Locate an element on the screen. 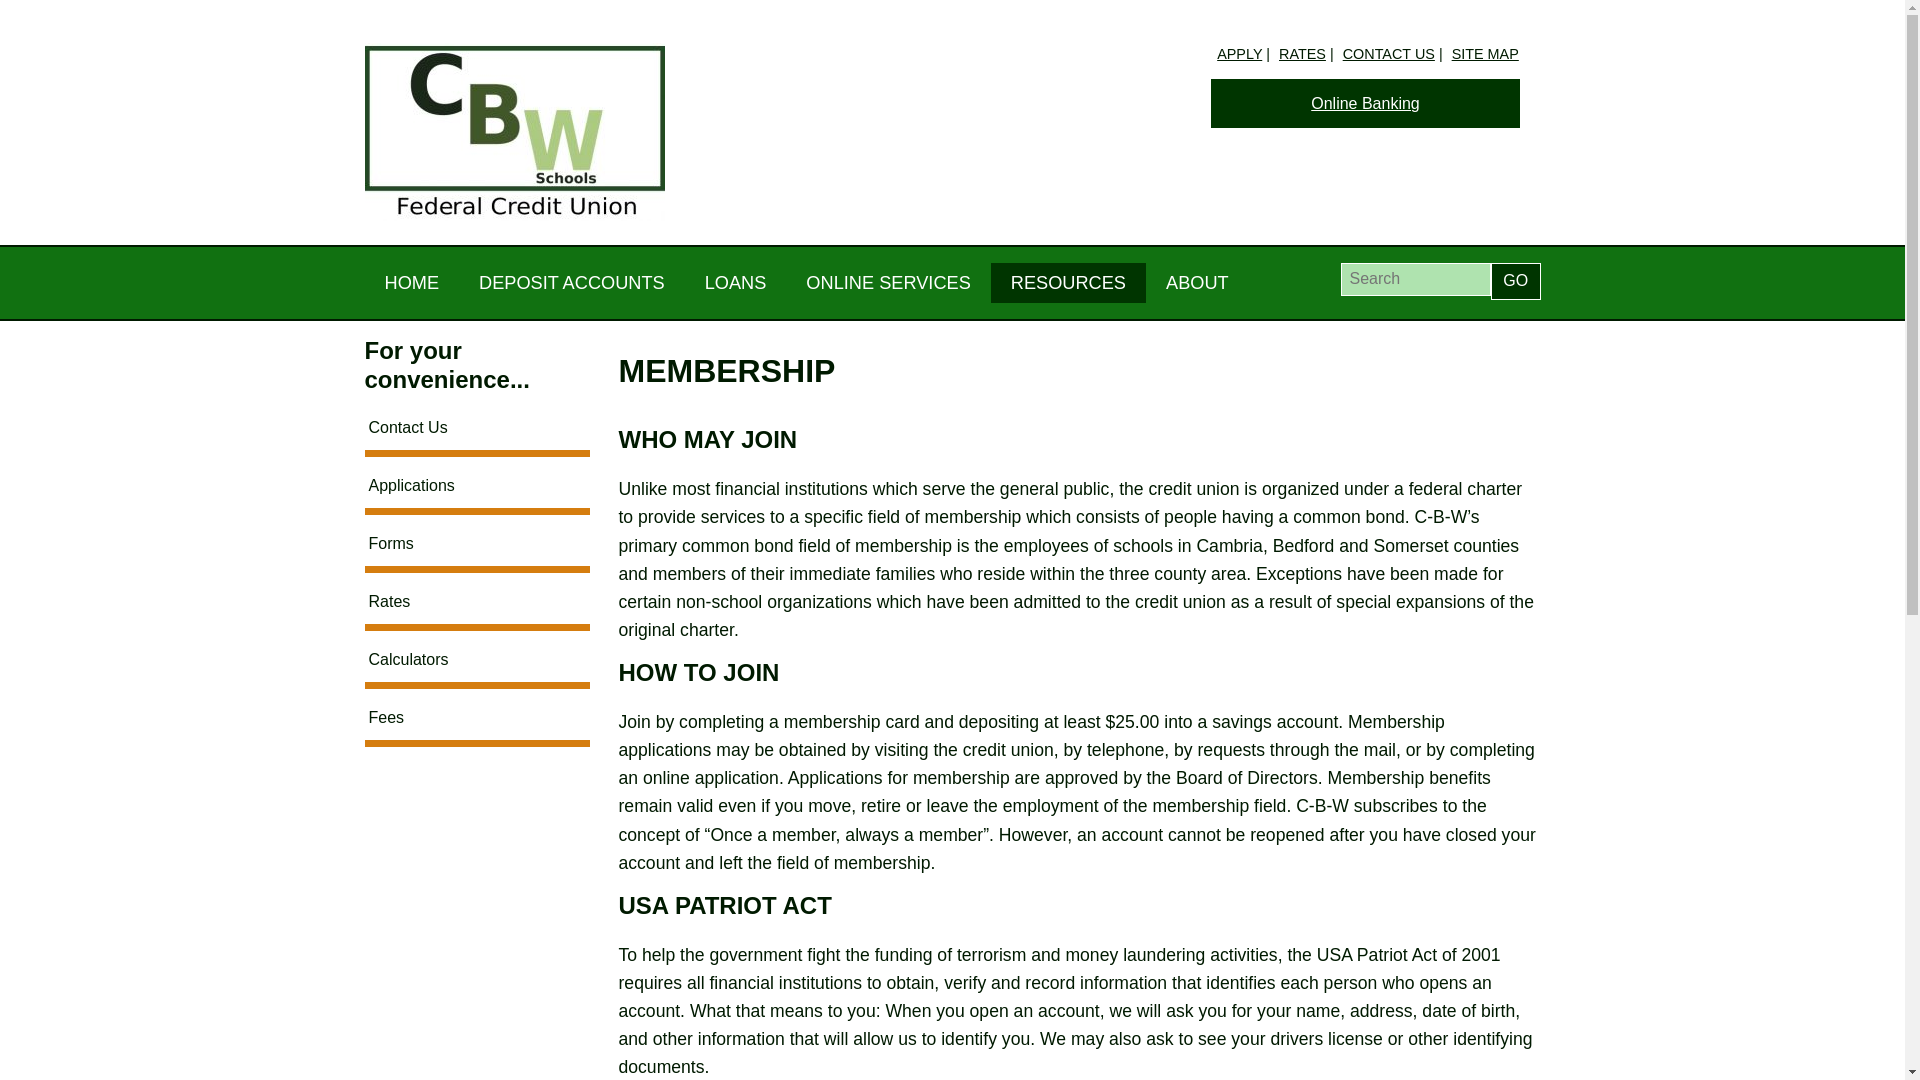  SITE MAP is located at coordinates (1484, 54).